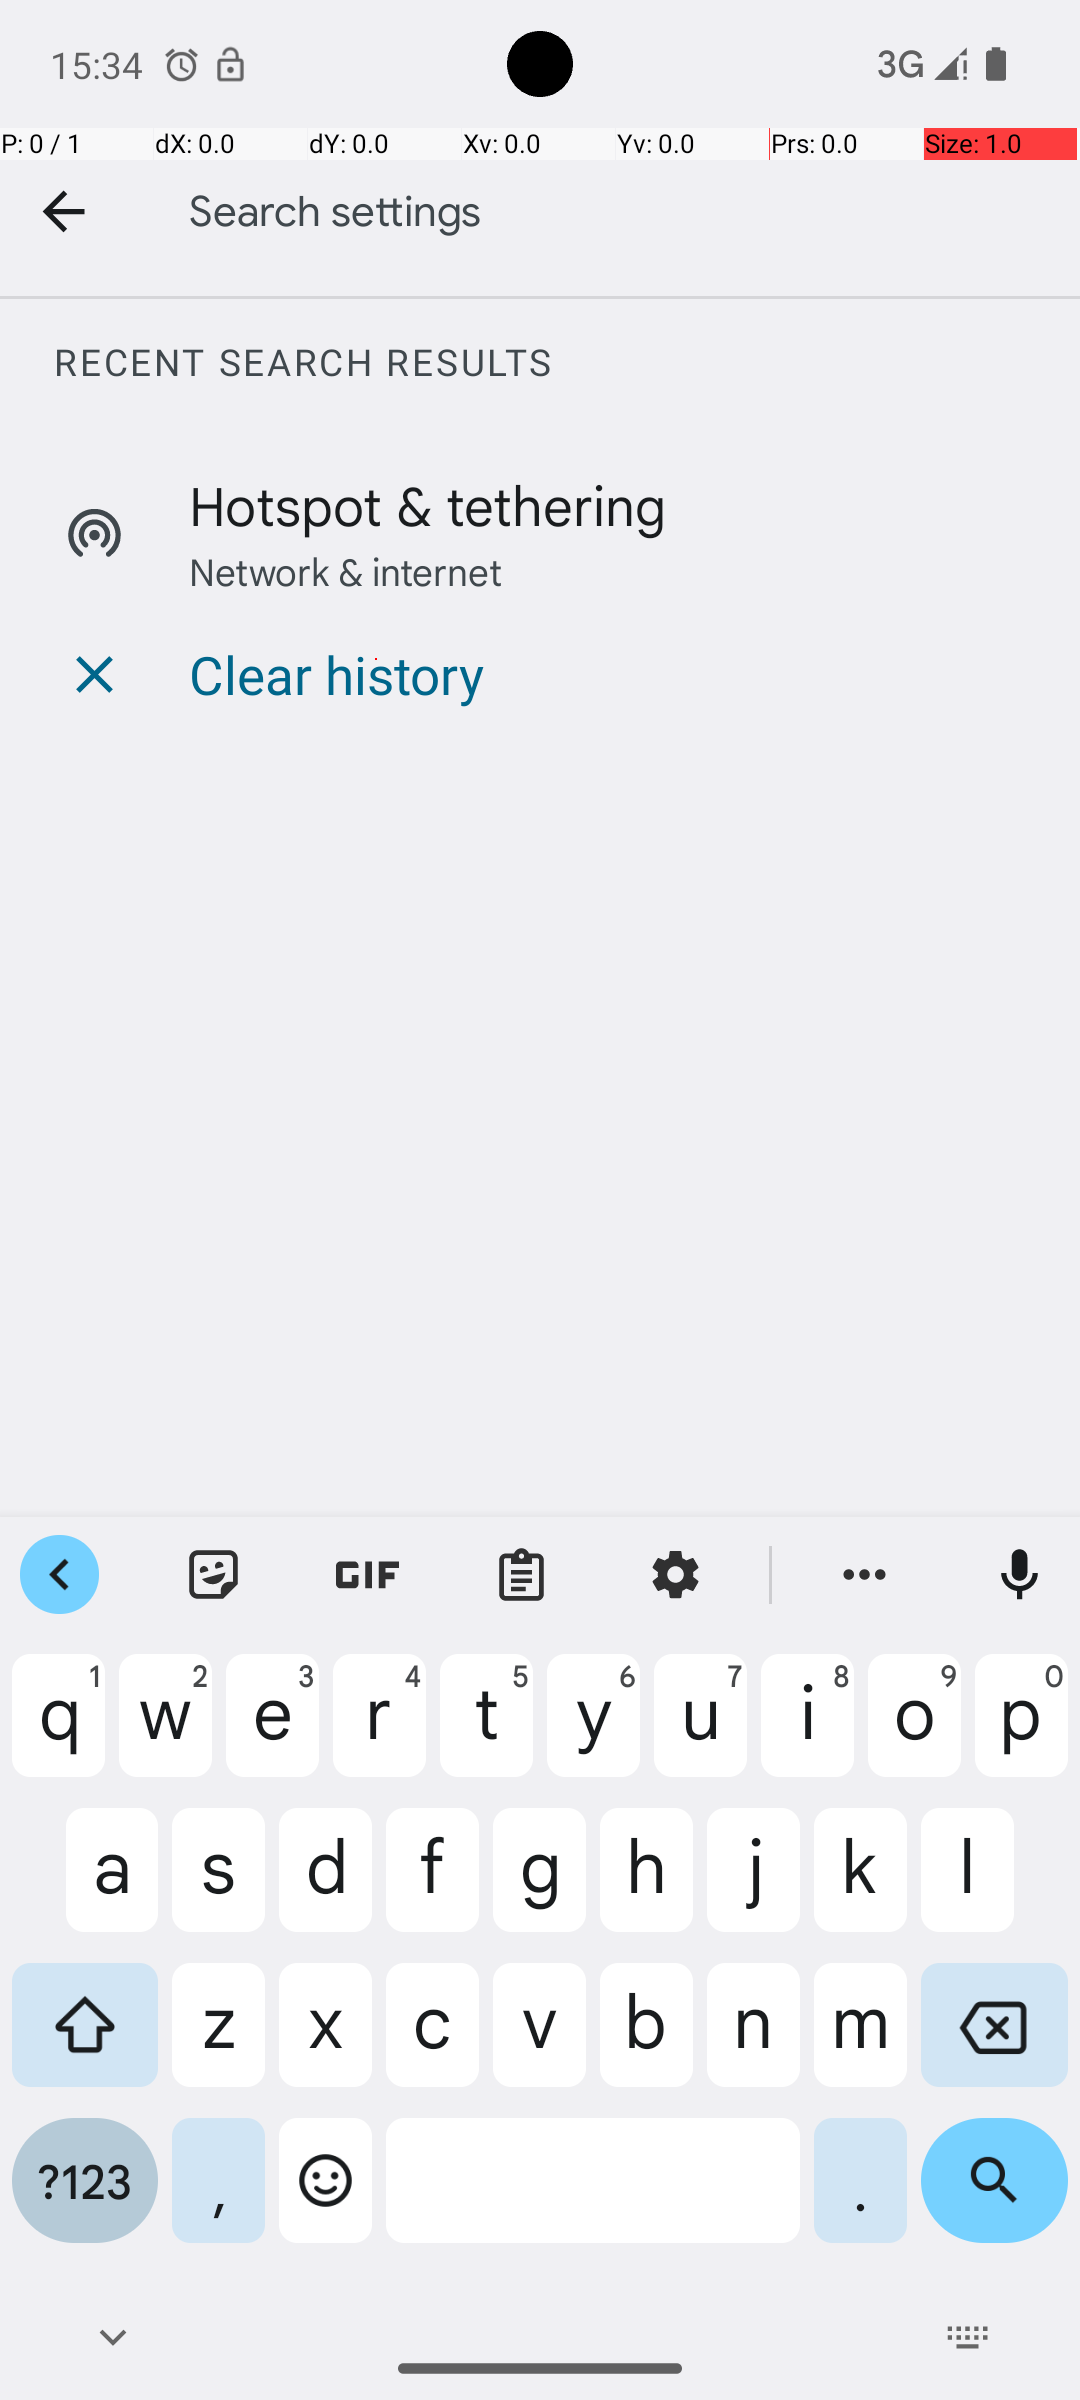 This screenshot has width=1080, height=2400. What do you see at coordinates (336, 674) in the screenshot?
I see `Clear history` at bounding box center [336, 674].